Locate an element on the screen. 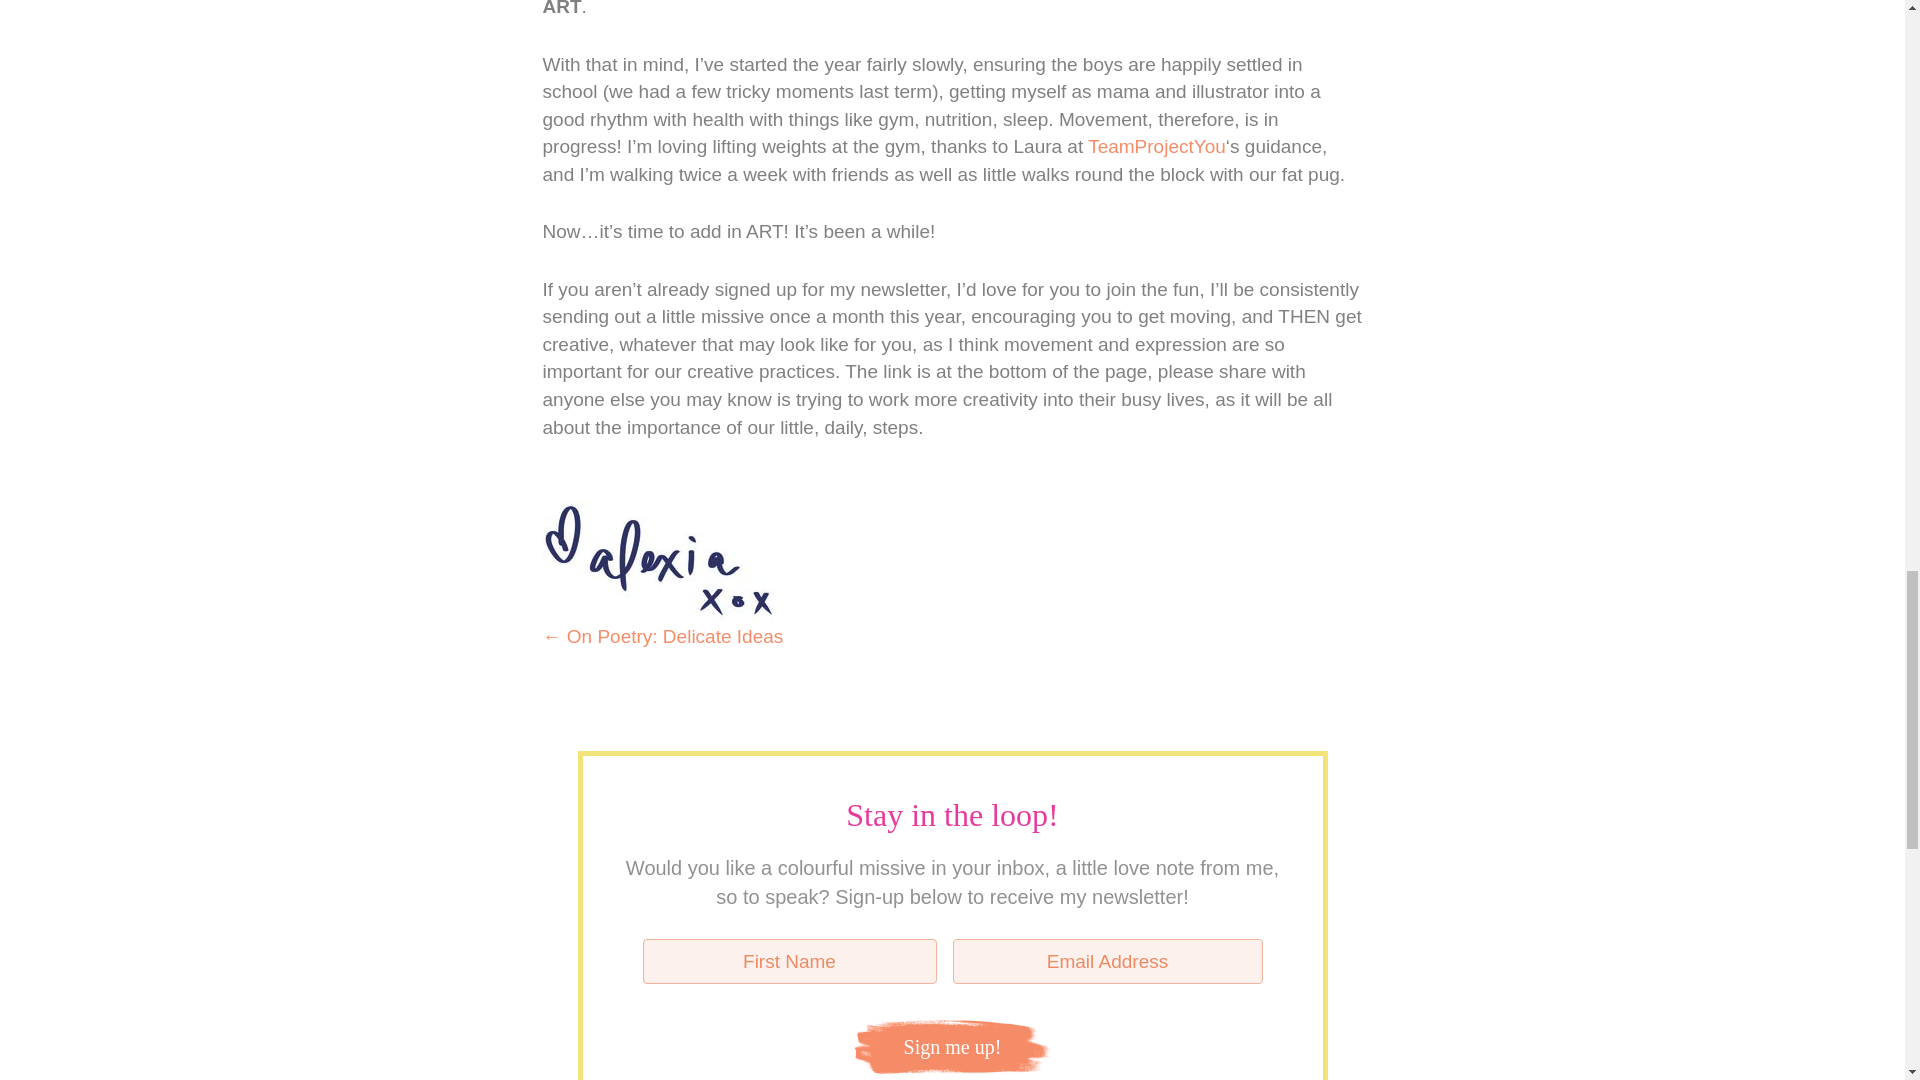  Sign me up! is located at coordinates (952, 1046).